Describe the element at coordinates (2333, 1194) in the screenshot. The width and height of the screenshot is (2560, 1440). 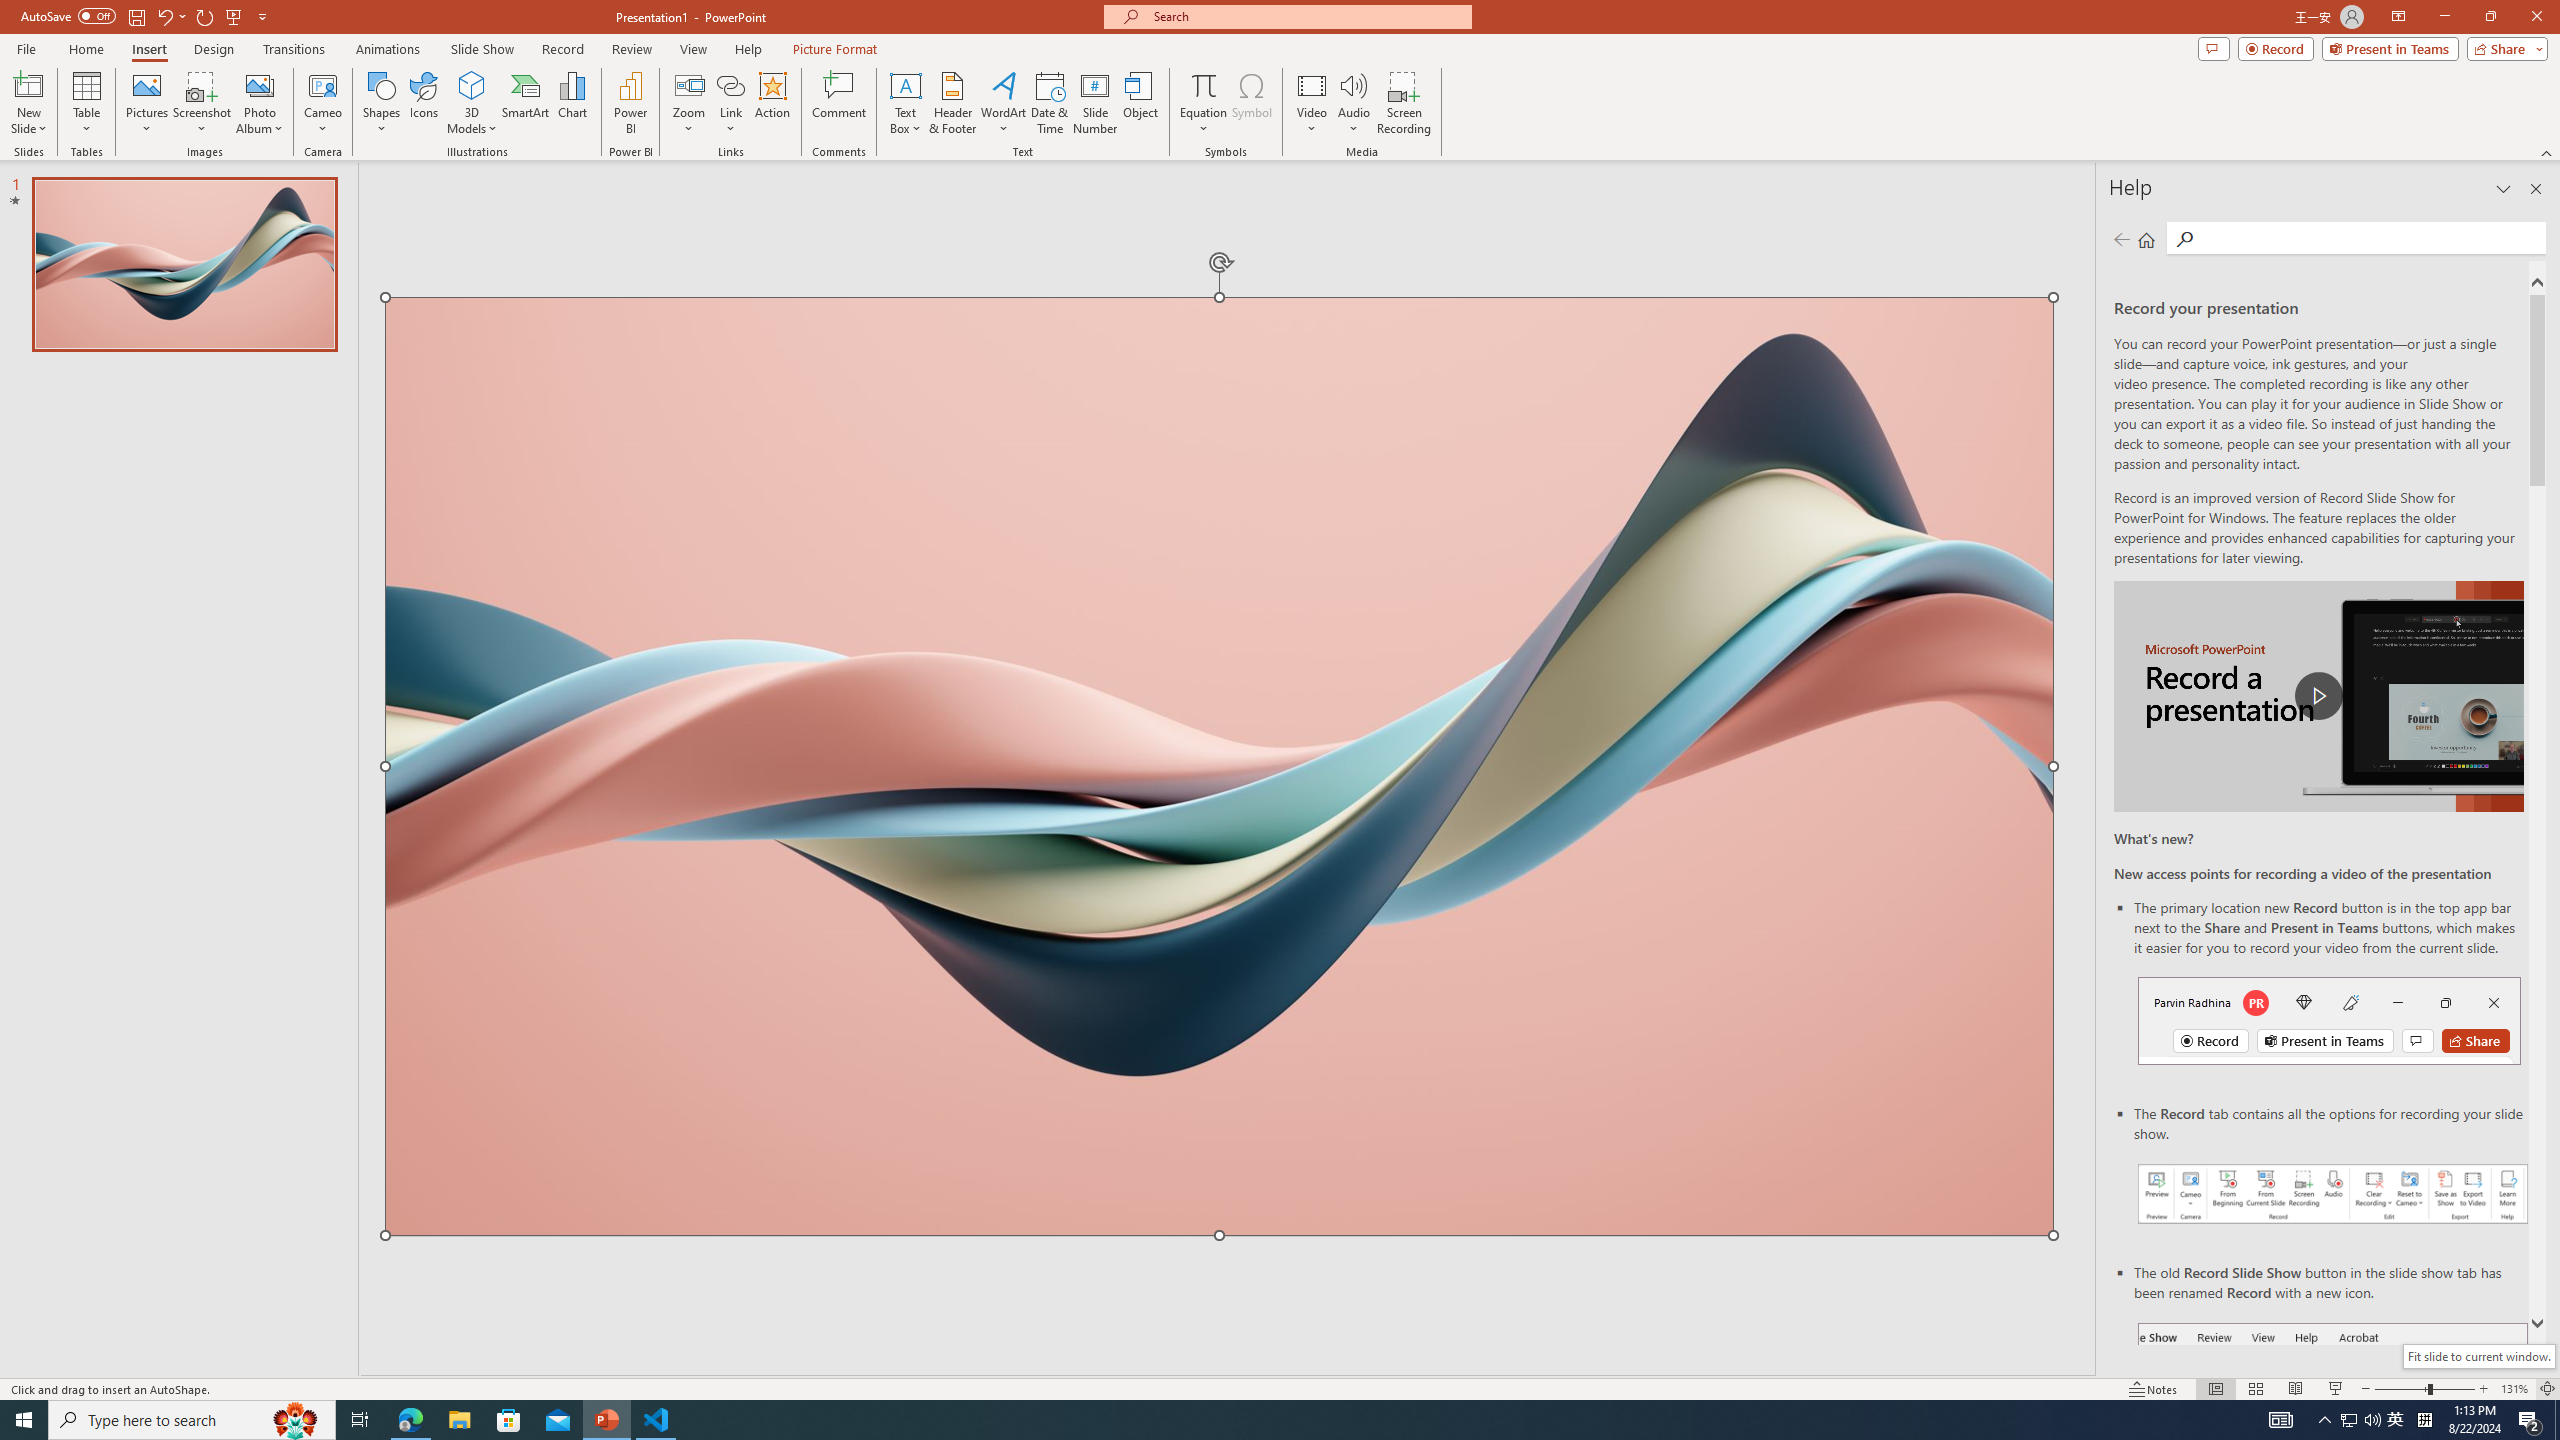
I see `Record your presentations screenshot one` at that location.